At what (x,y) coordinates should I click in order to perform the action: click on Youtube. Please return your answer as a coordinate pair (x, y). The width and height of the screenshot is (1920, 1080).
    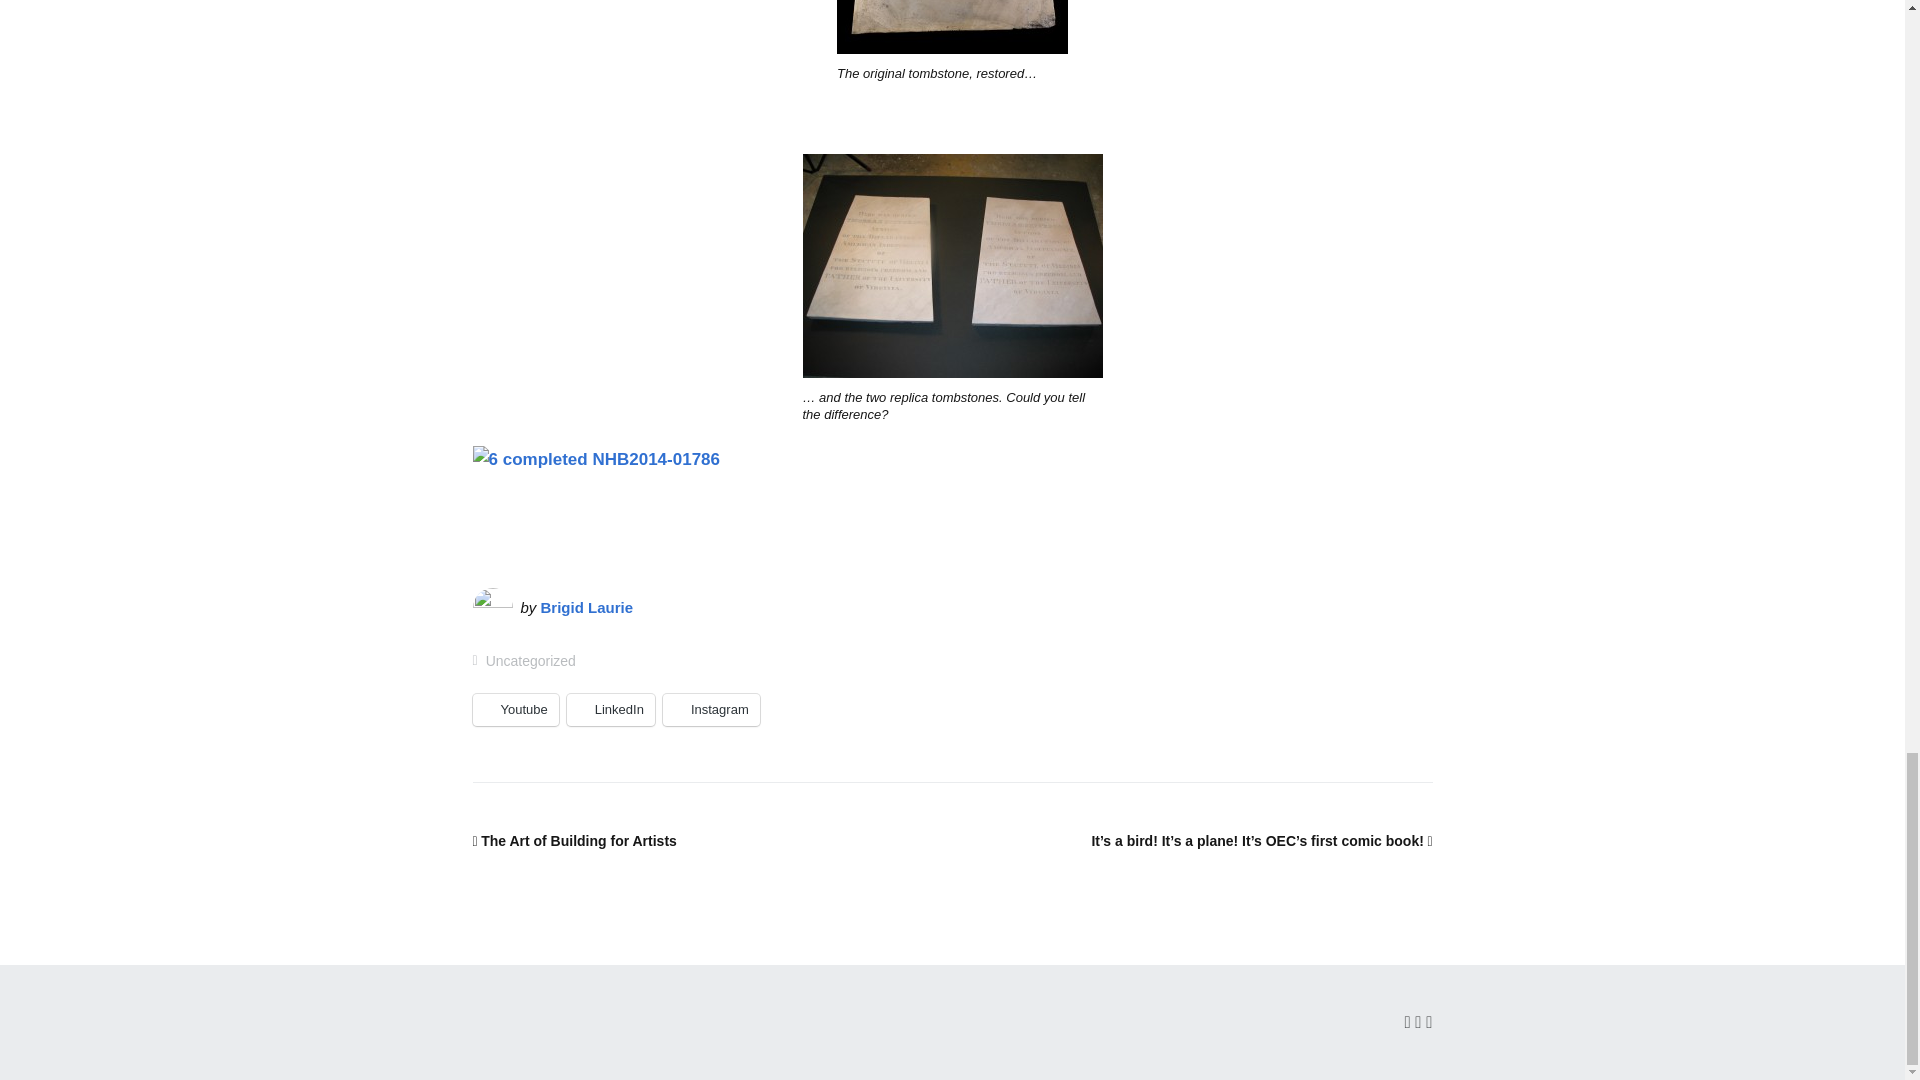
    Looking at the image, I should click on (515, 710).